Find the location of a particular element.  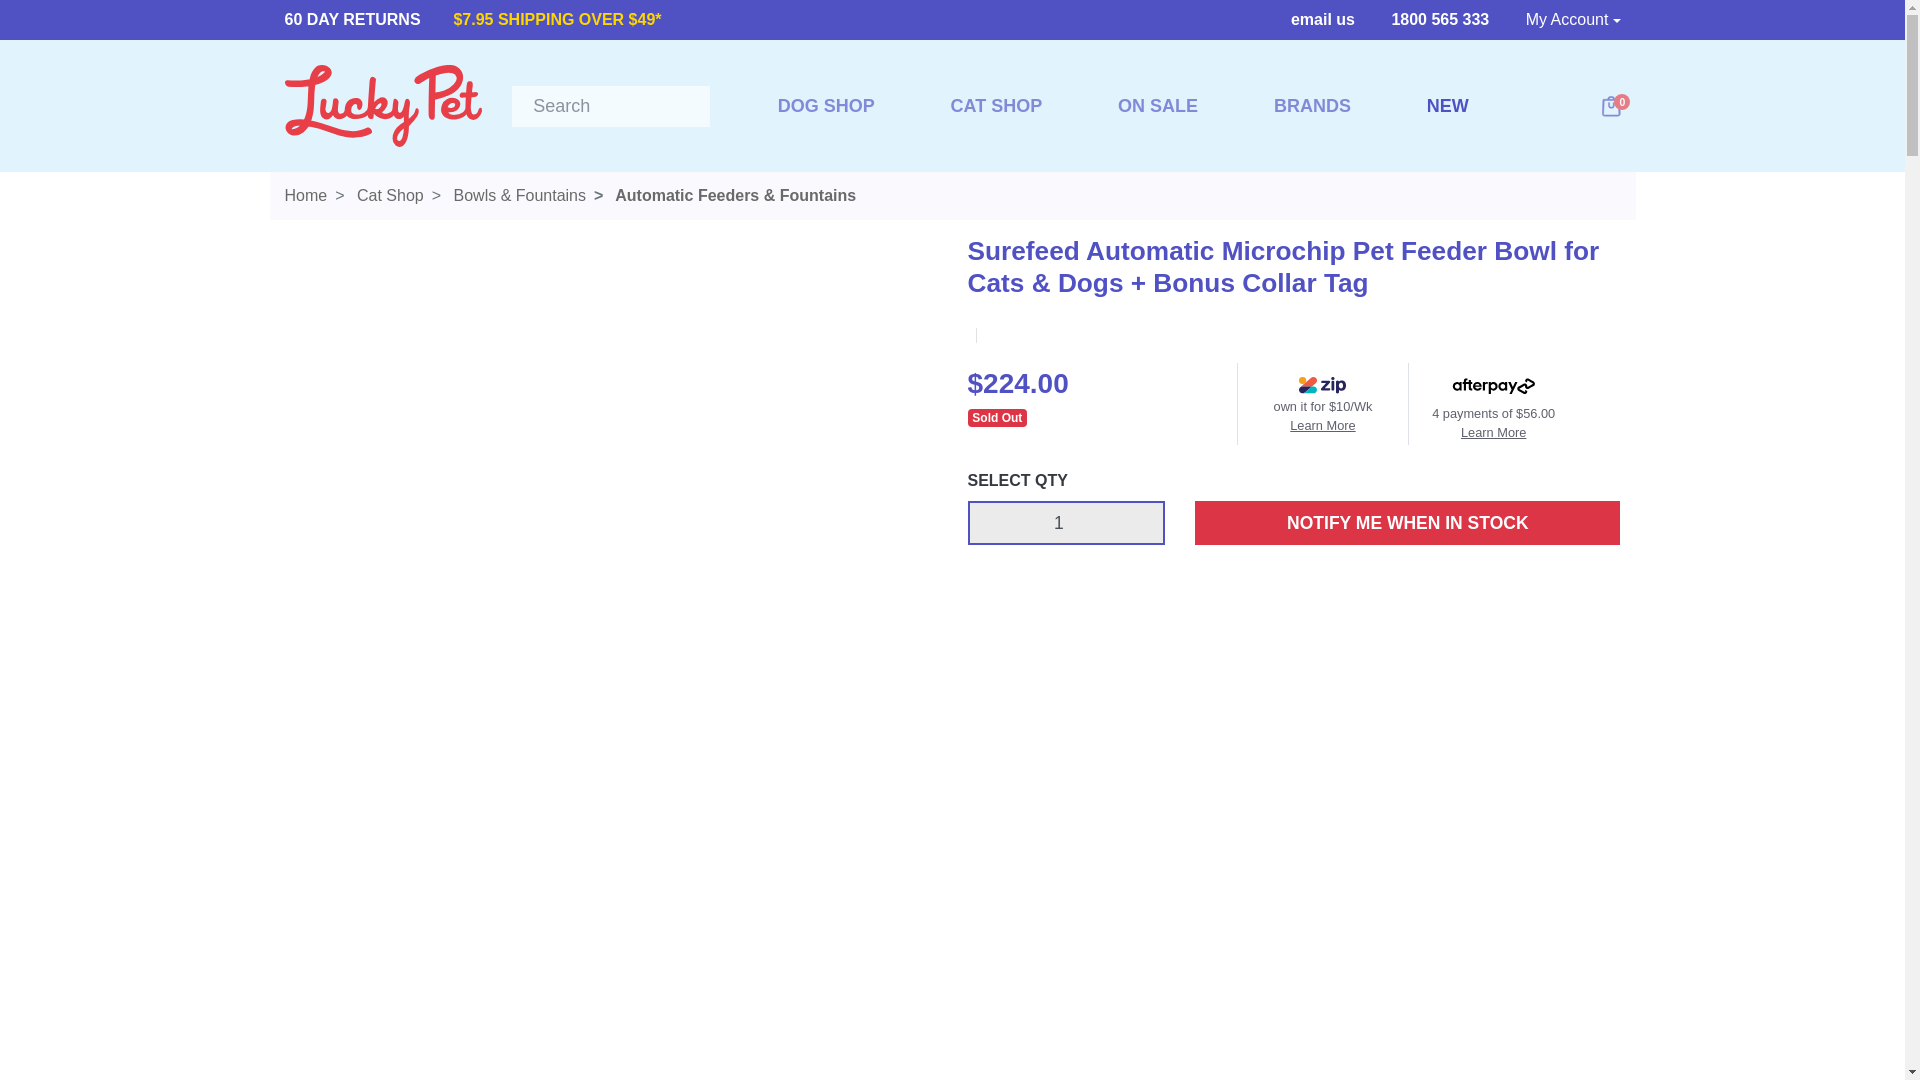

BRANDS is located at coordinates (1312, 106).